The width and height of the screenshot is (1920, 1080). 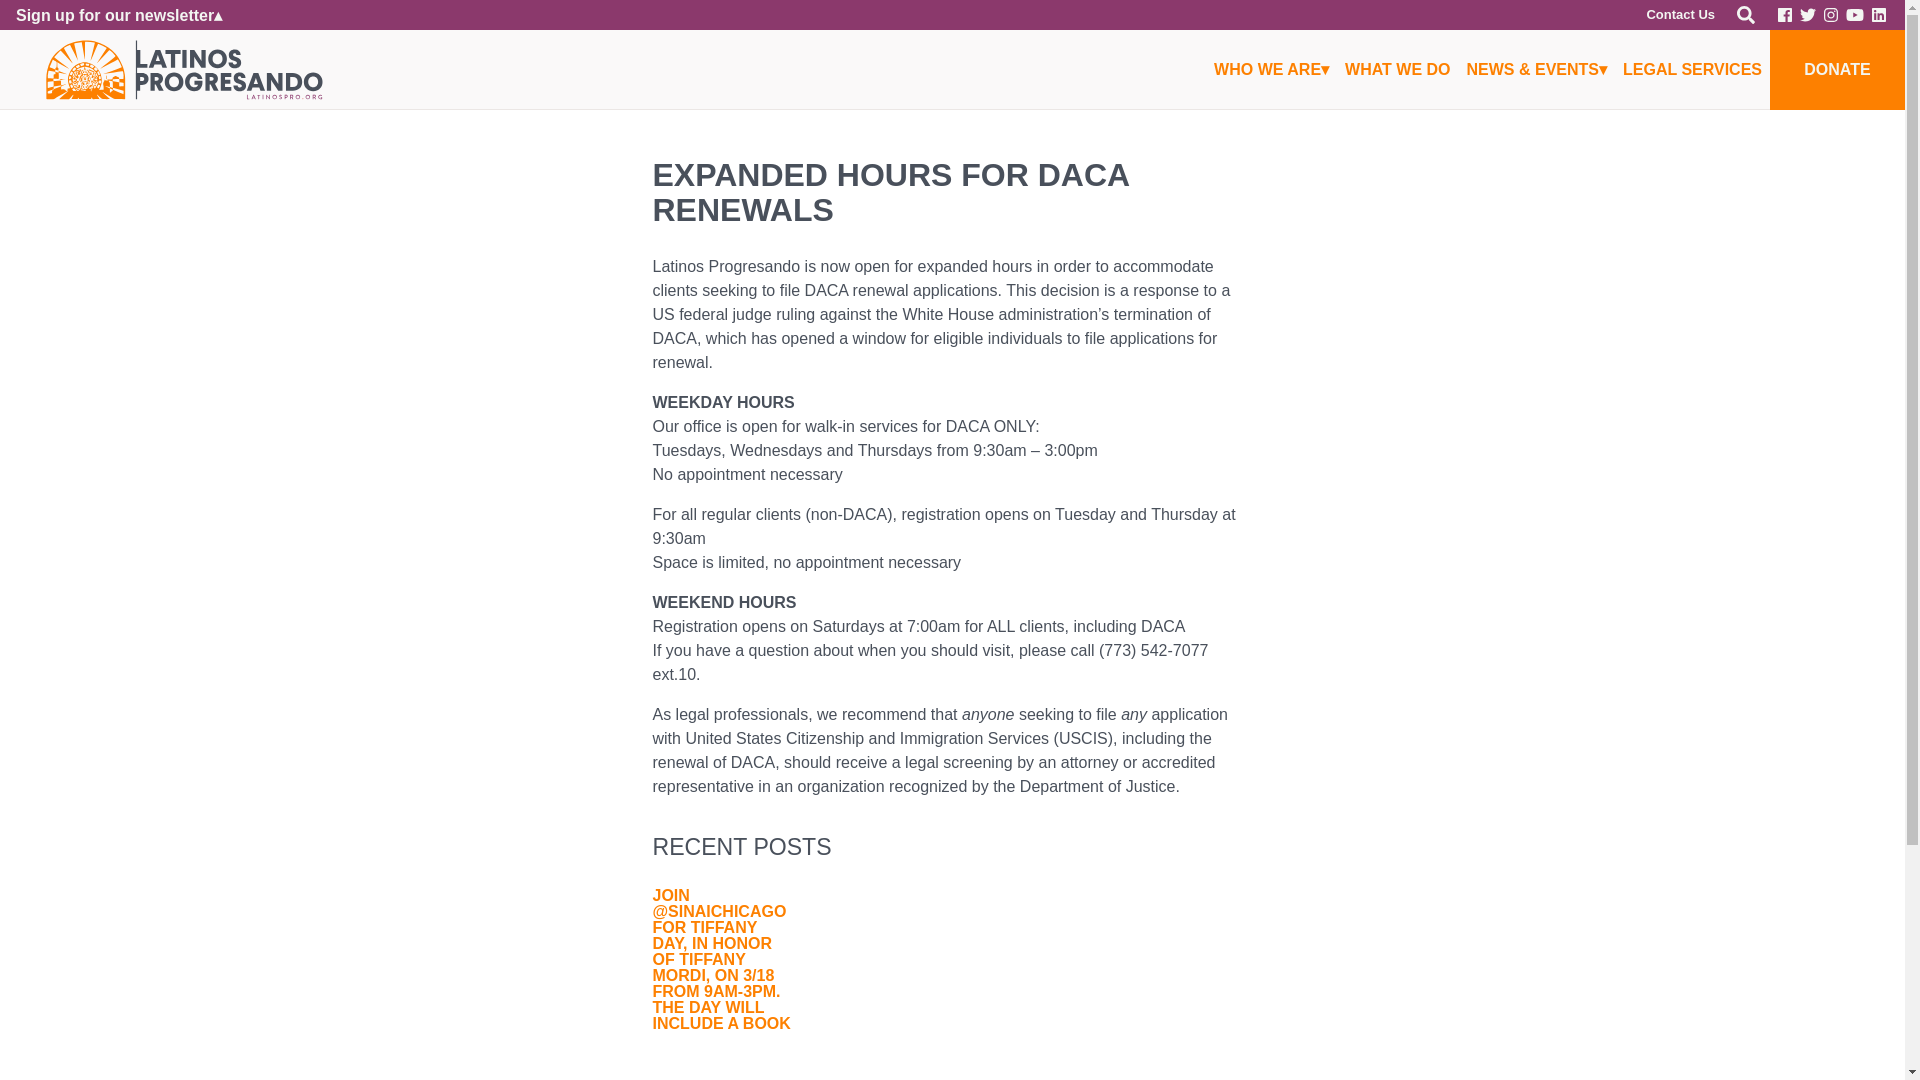 What do you see at coordinates (1692, 70) in the screenshot?
I see `LEGAL SERVICES` at bounding box center [1692, 70].